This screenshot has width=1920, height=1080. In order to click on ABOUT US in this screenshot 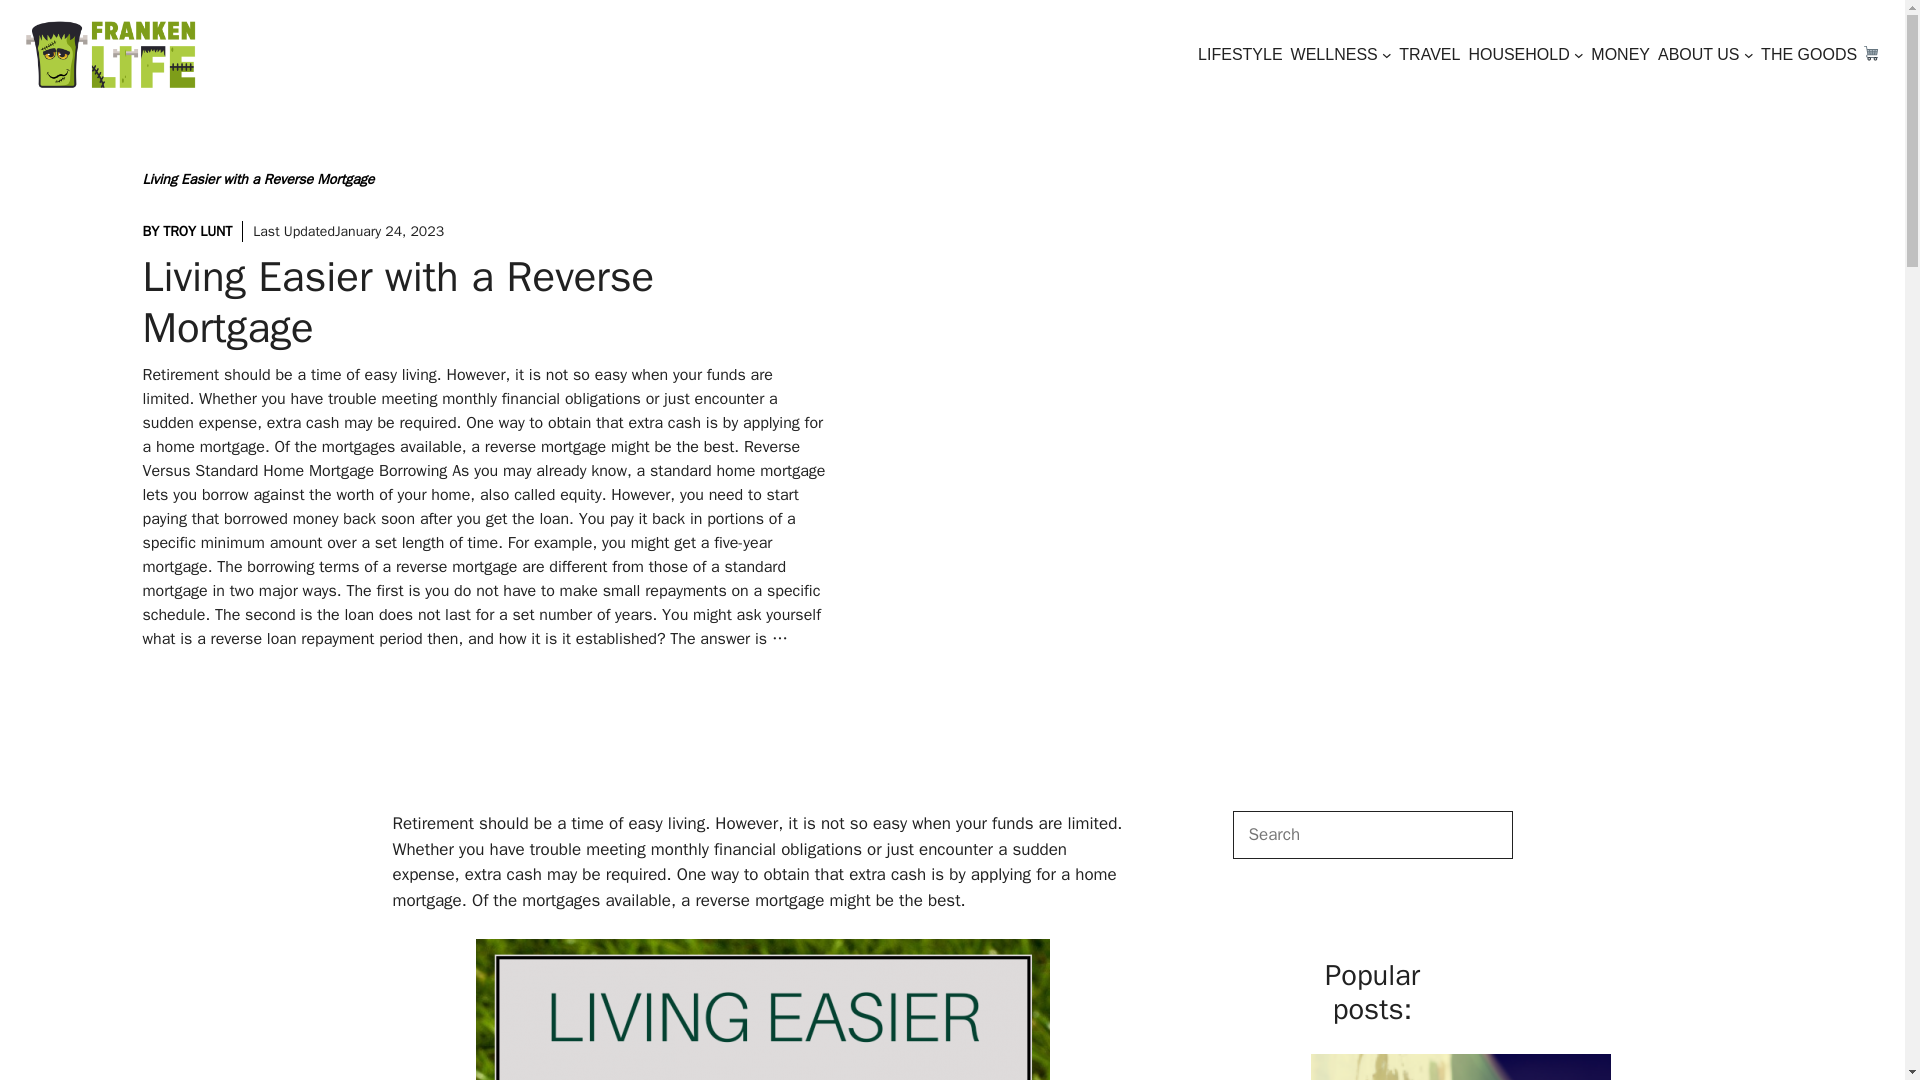, I will do `click(1698, 54)`.